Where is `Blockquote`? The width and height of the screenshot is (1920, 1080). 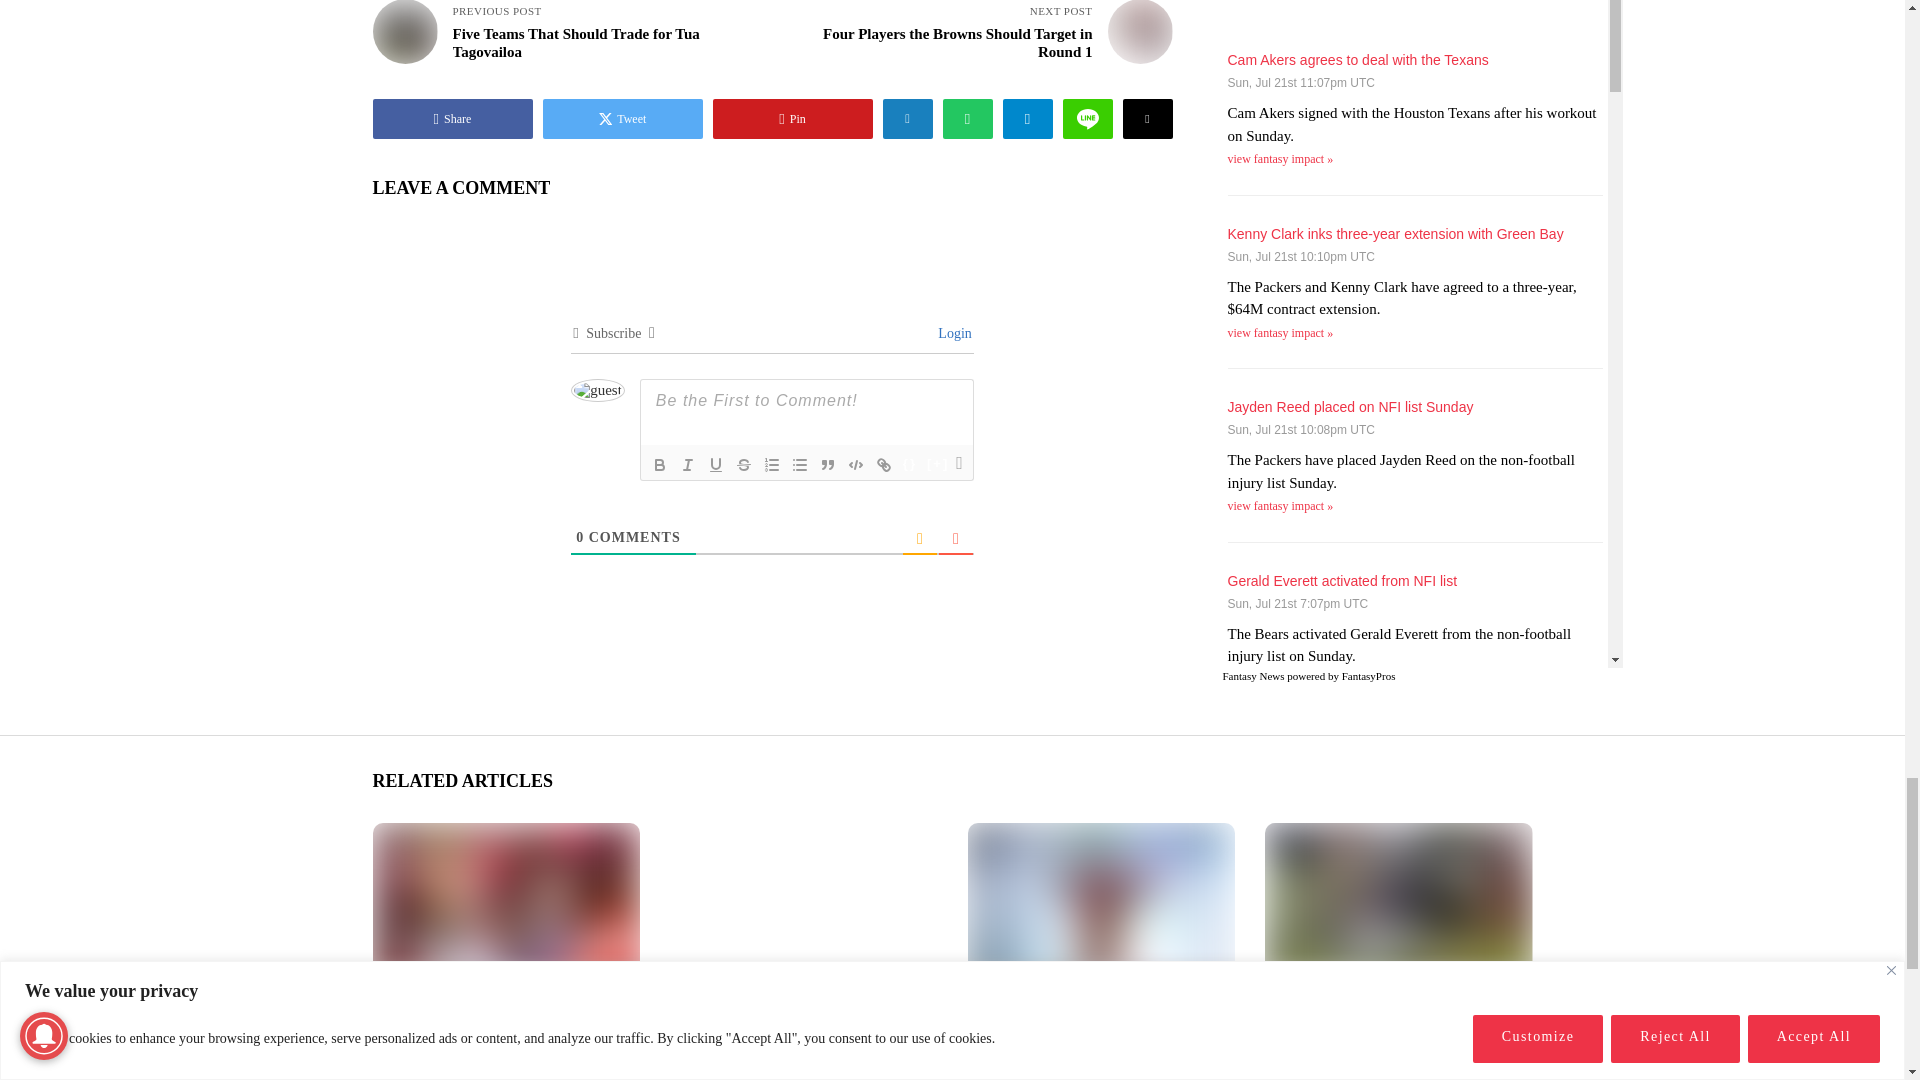
Blockquote is located at coordinates (828, 464).